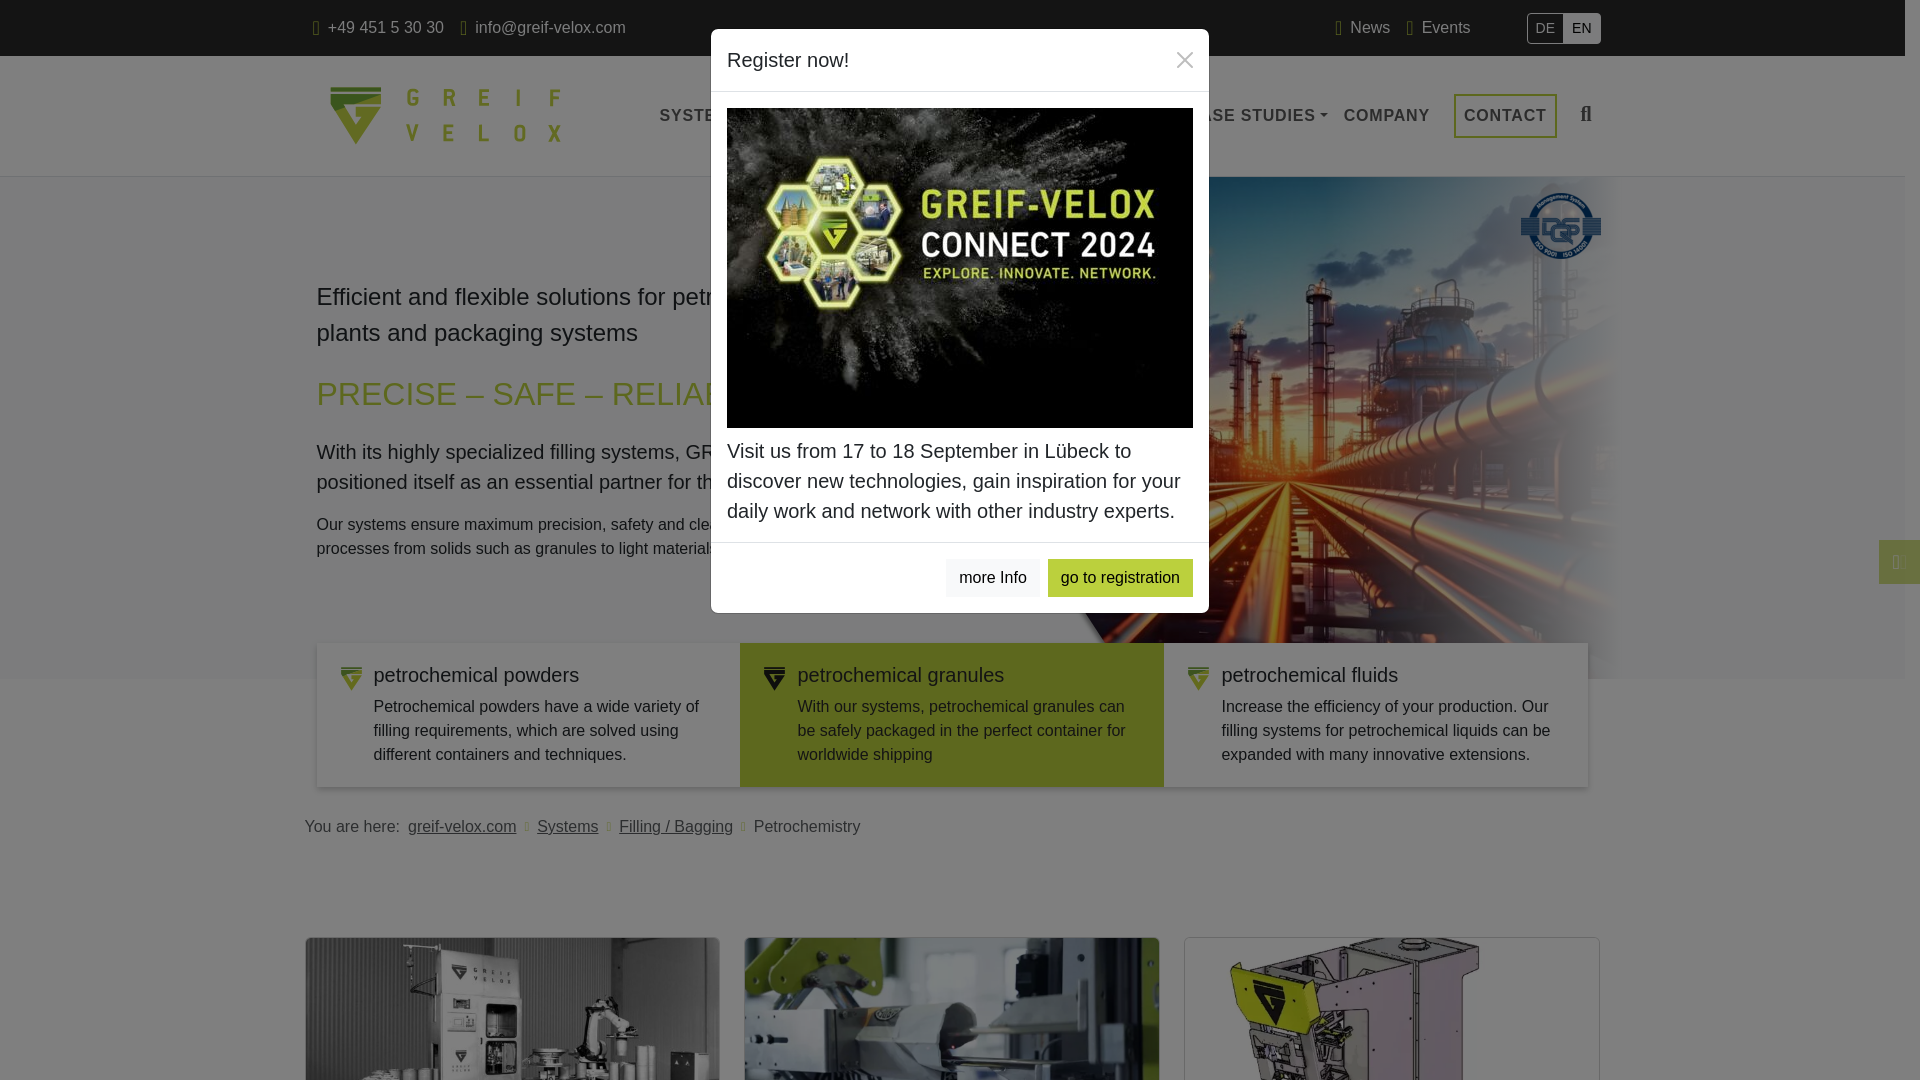  What do you see at coordinates (1580, 27) in the screenshot?
I see `EN` at bounding box center [1580, 27].